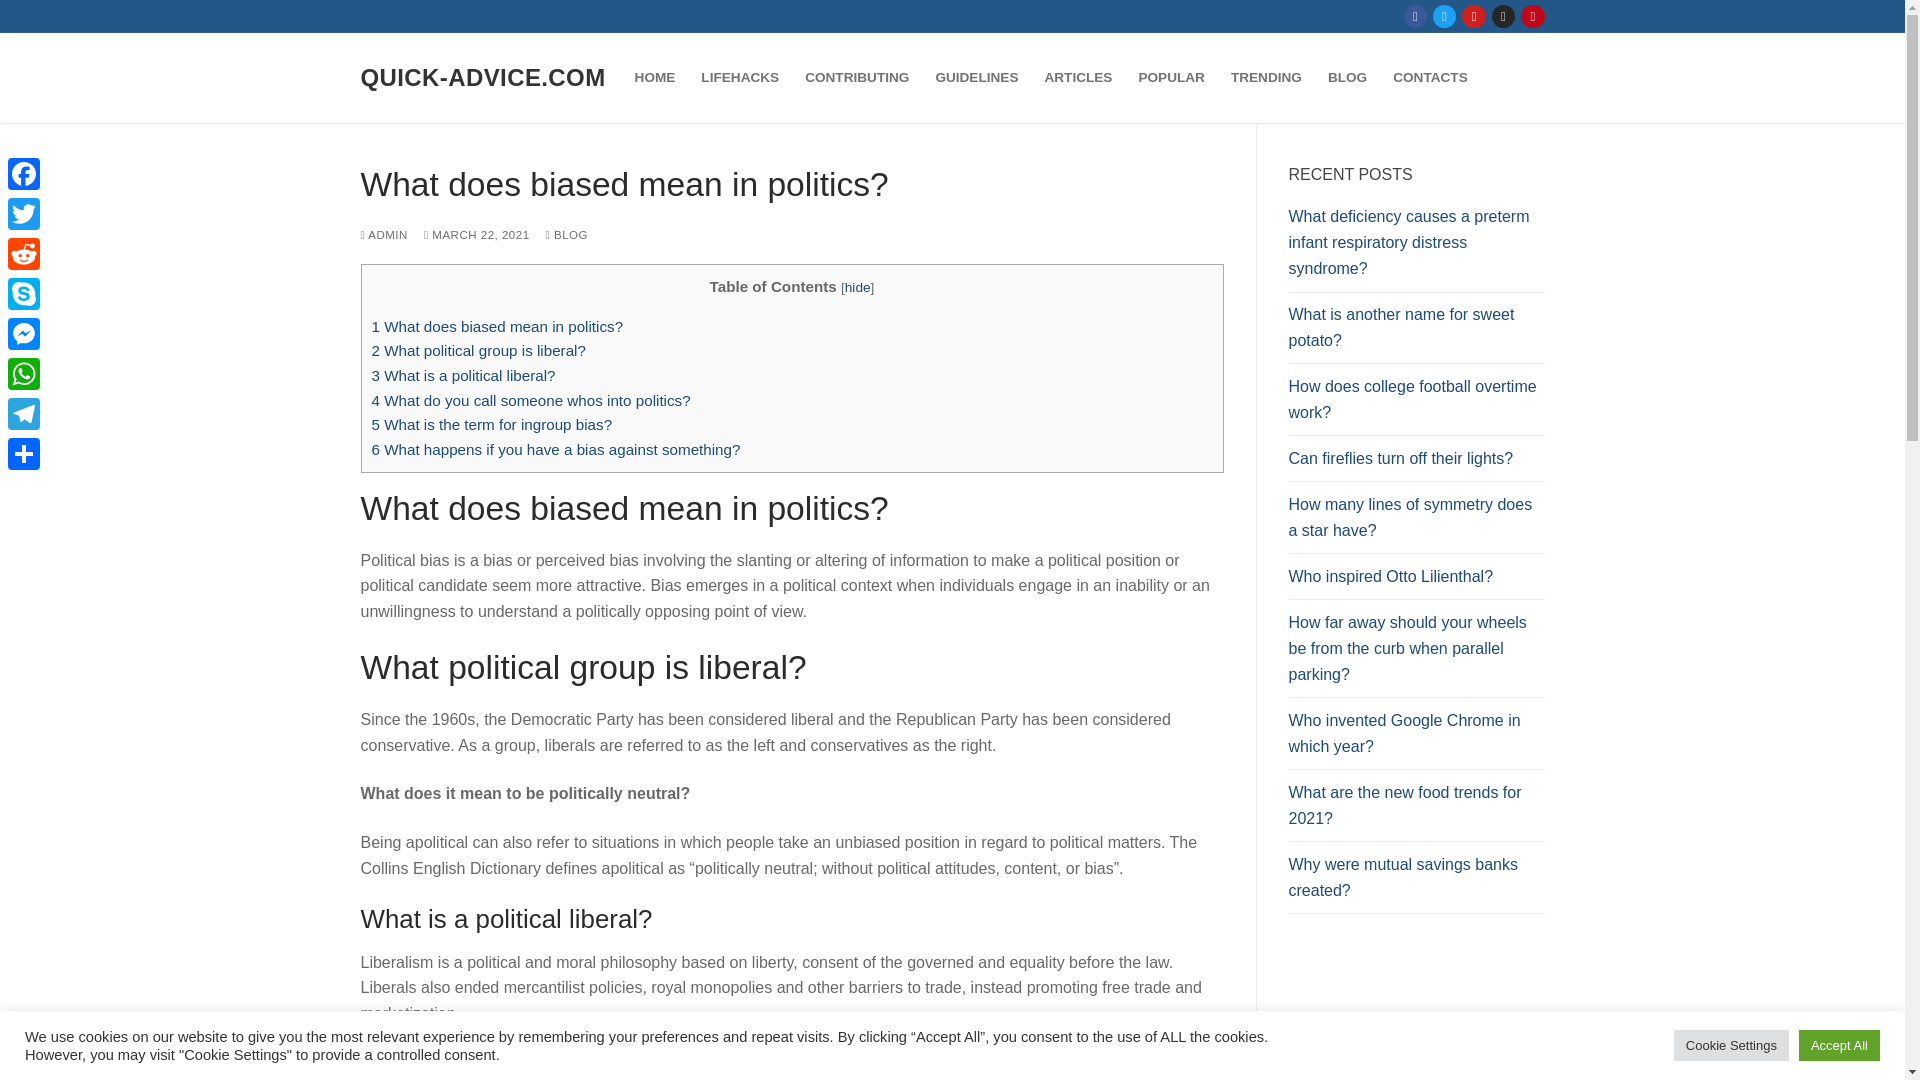  I want to click on ADMIN, so click(384, 234).